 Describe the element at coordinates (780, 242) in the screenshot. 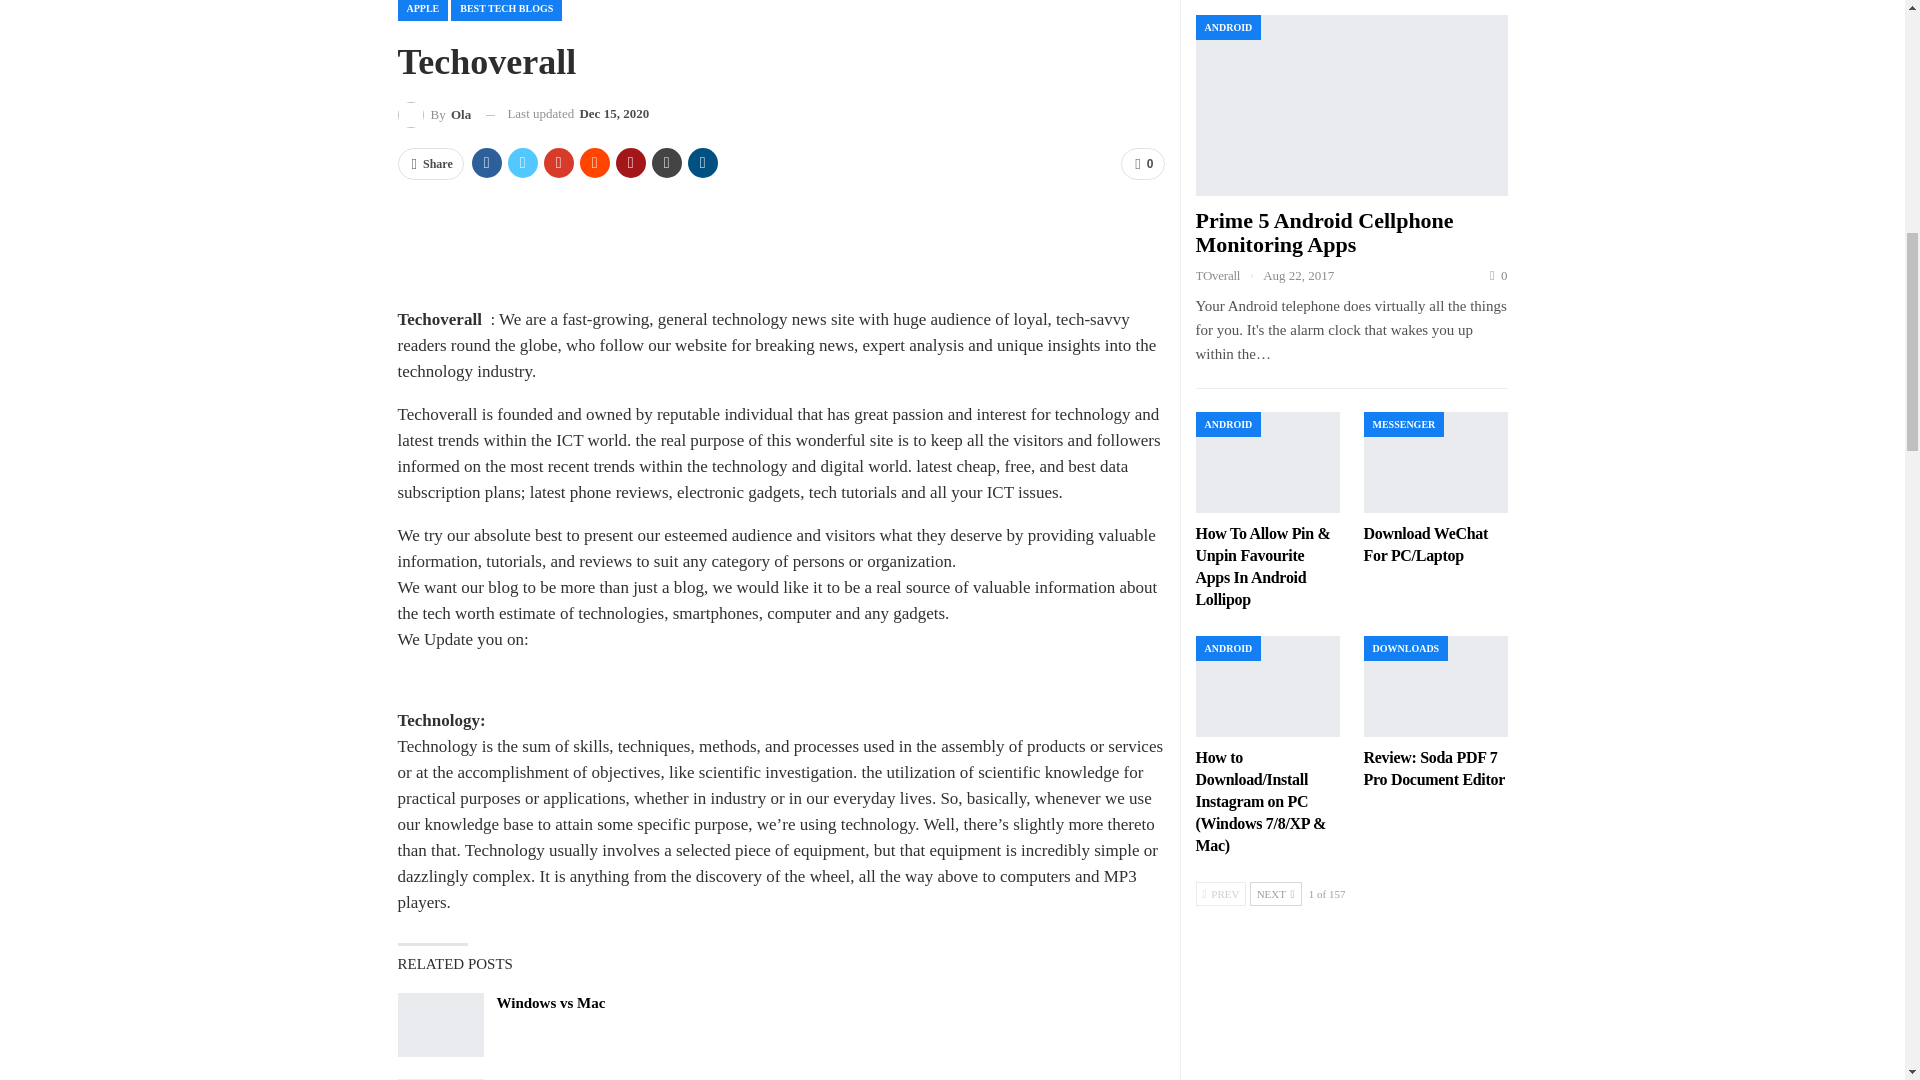

I see `Advertisement` at that location.